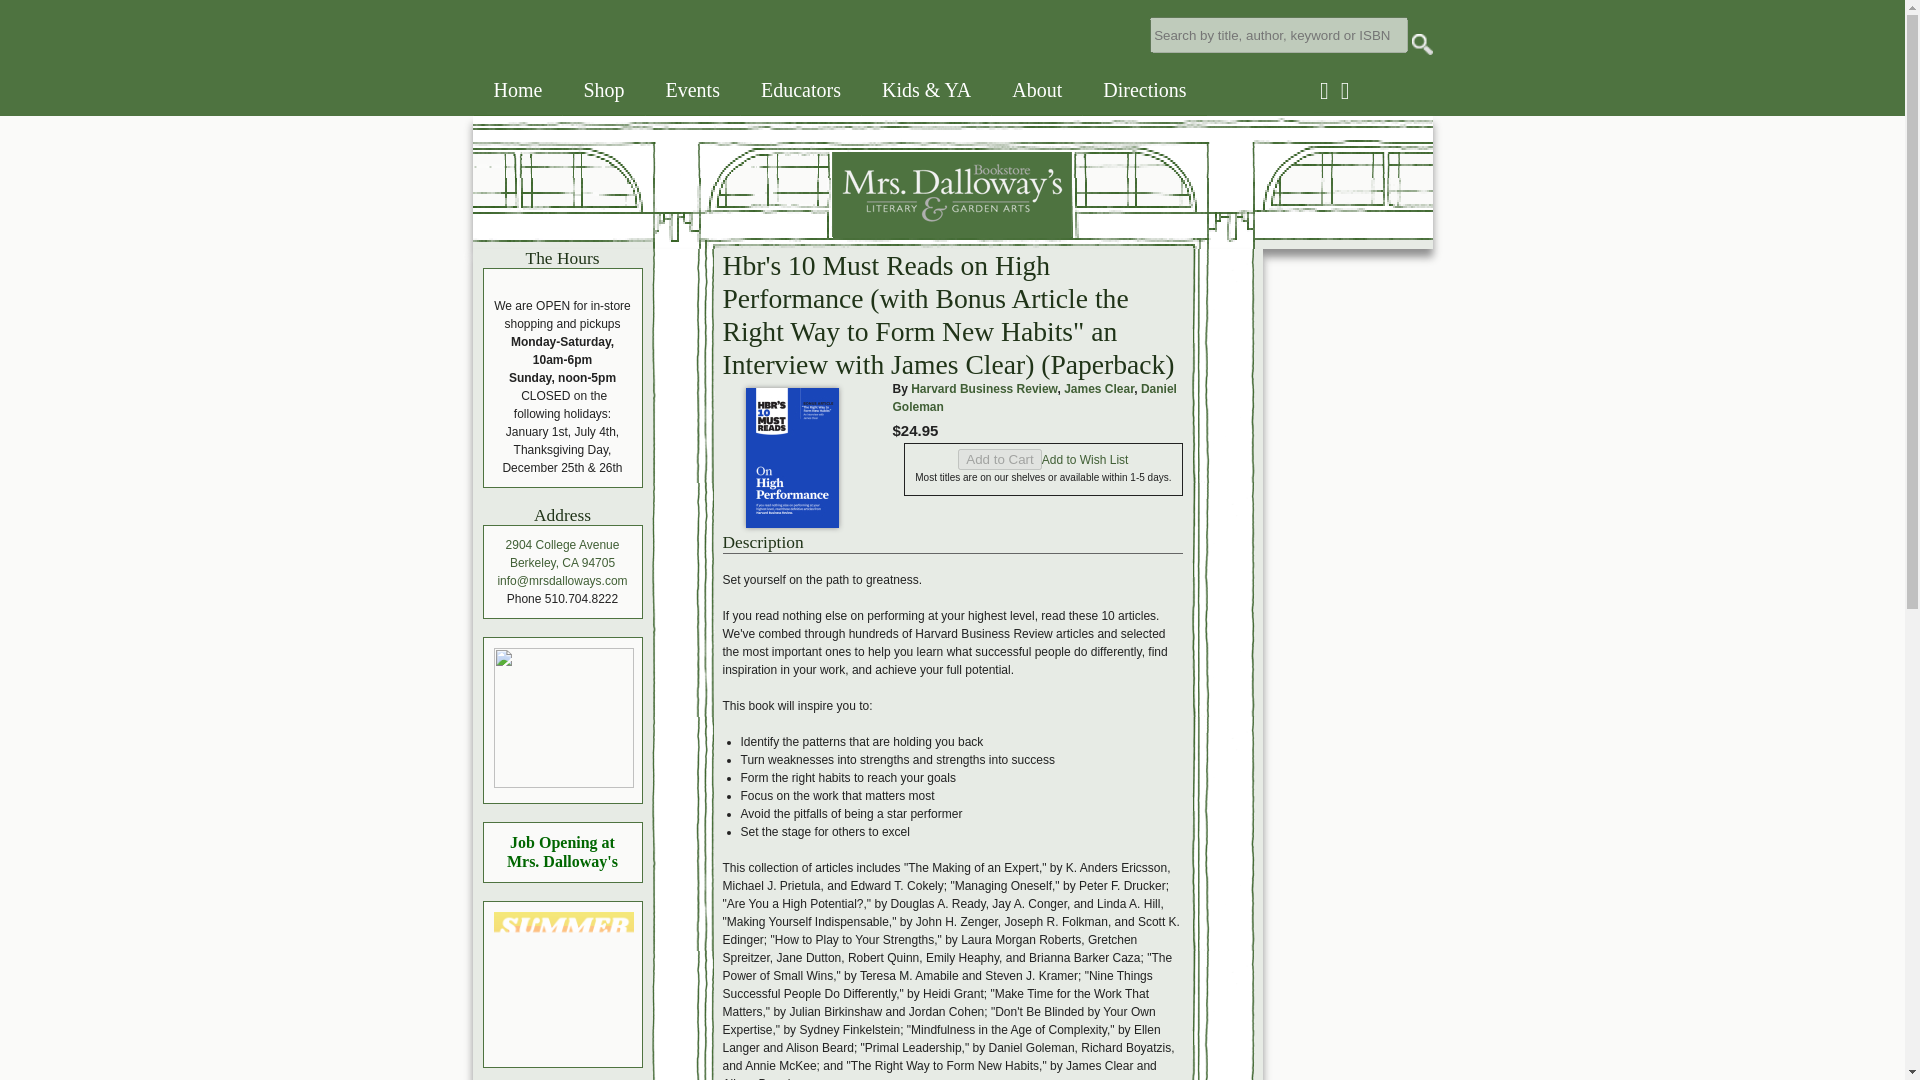  What do you see at coordinates (1144, 90) in the screenshot?
I see `Directions` at bounding box center [1144, 90].